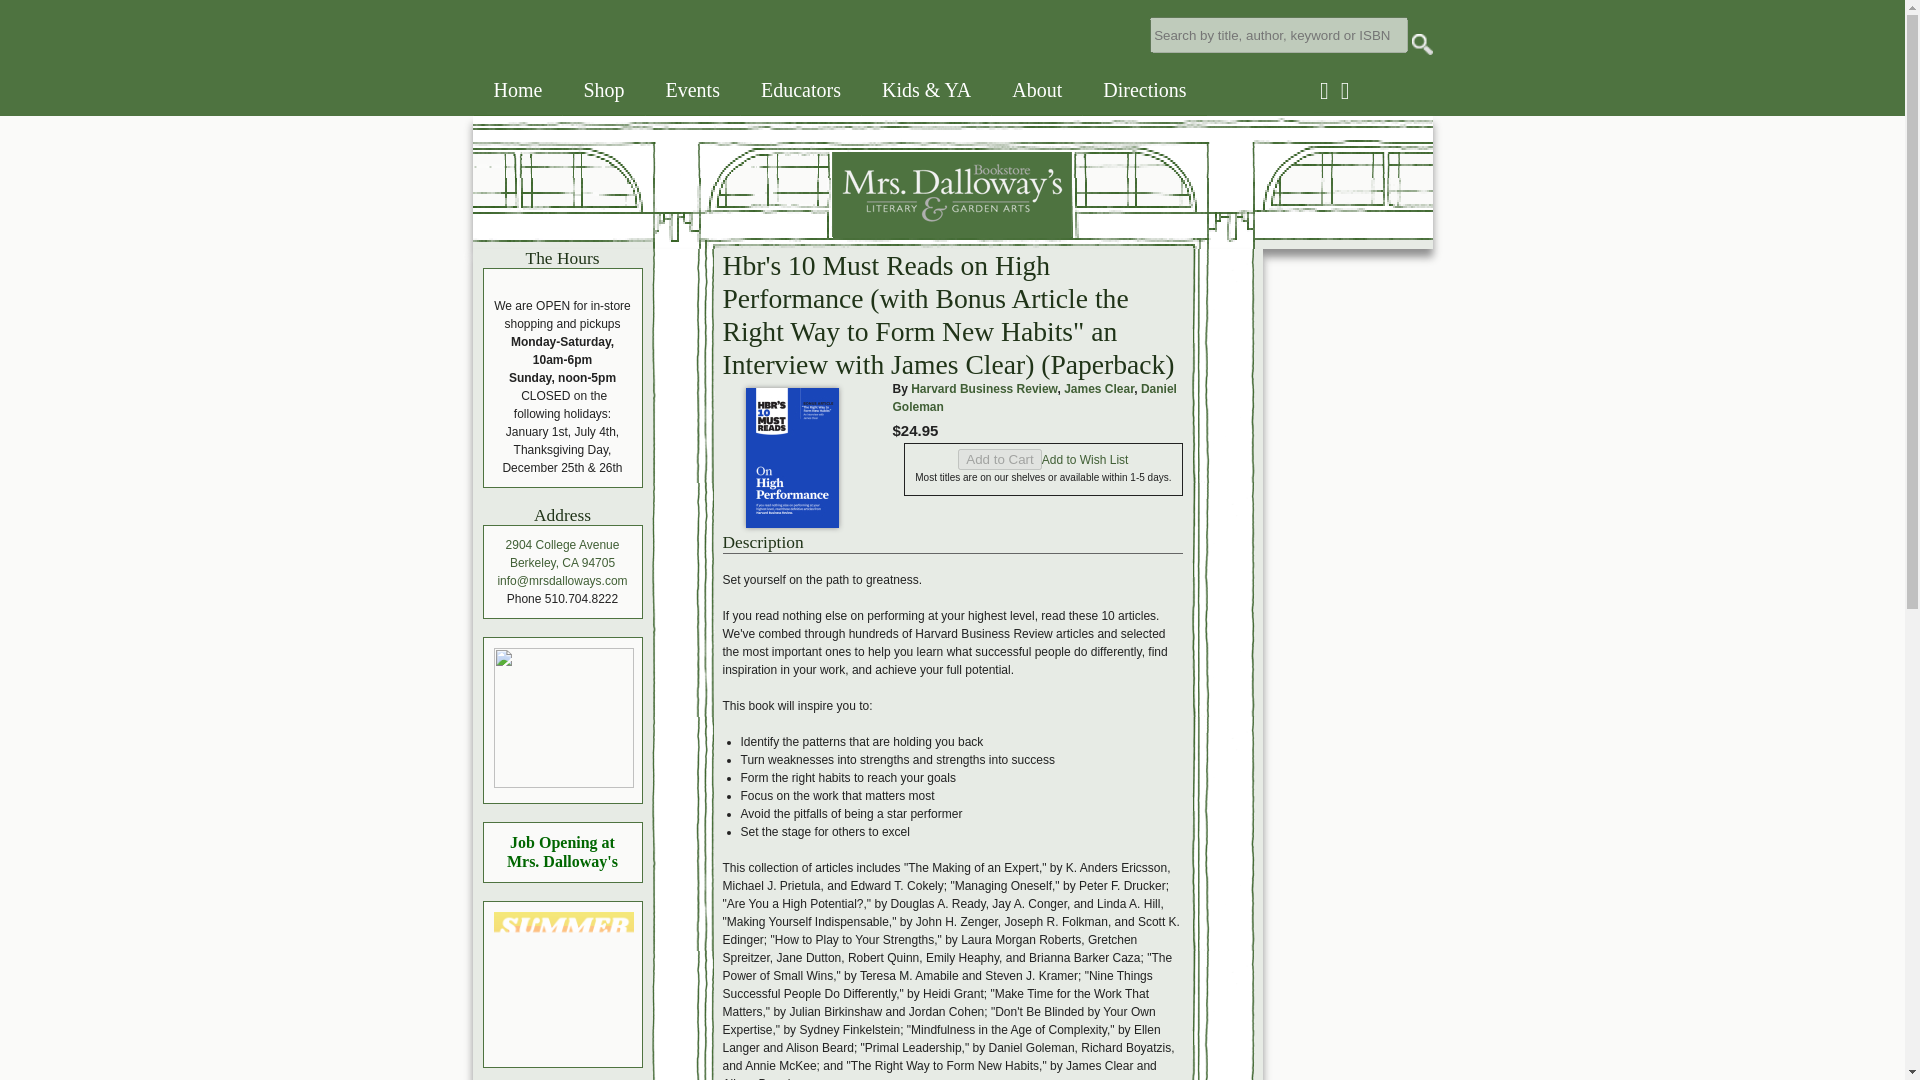  What do you see at coordinates (1144, 90) in the screenshot?
I see `Directions` at bounding box center [1144, 90].